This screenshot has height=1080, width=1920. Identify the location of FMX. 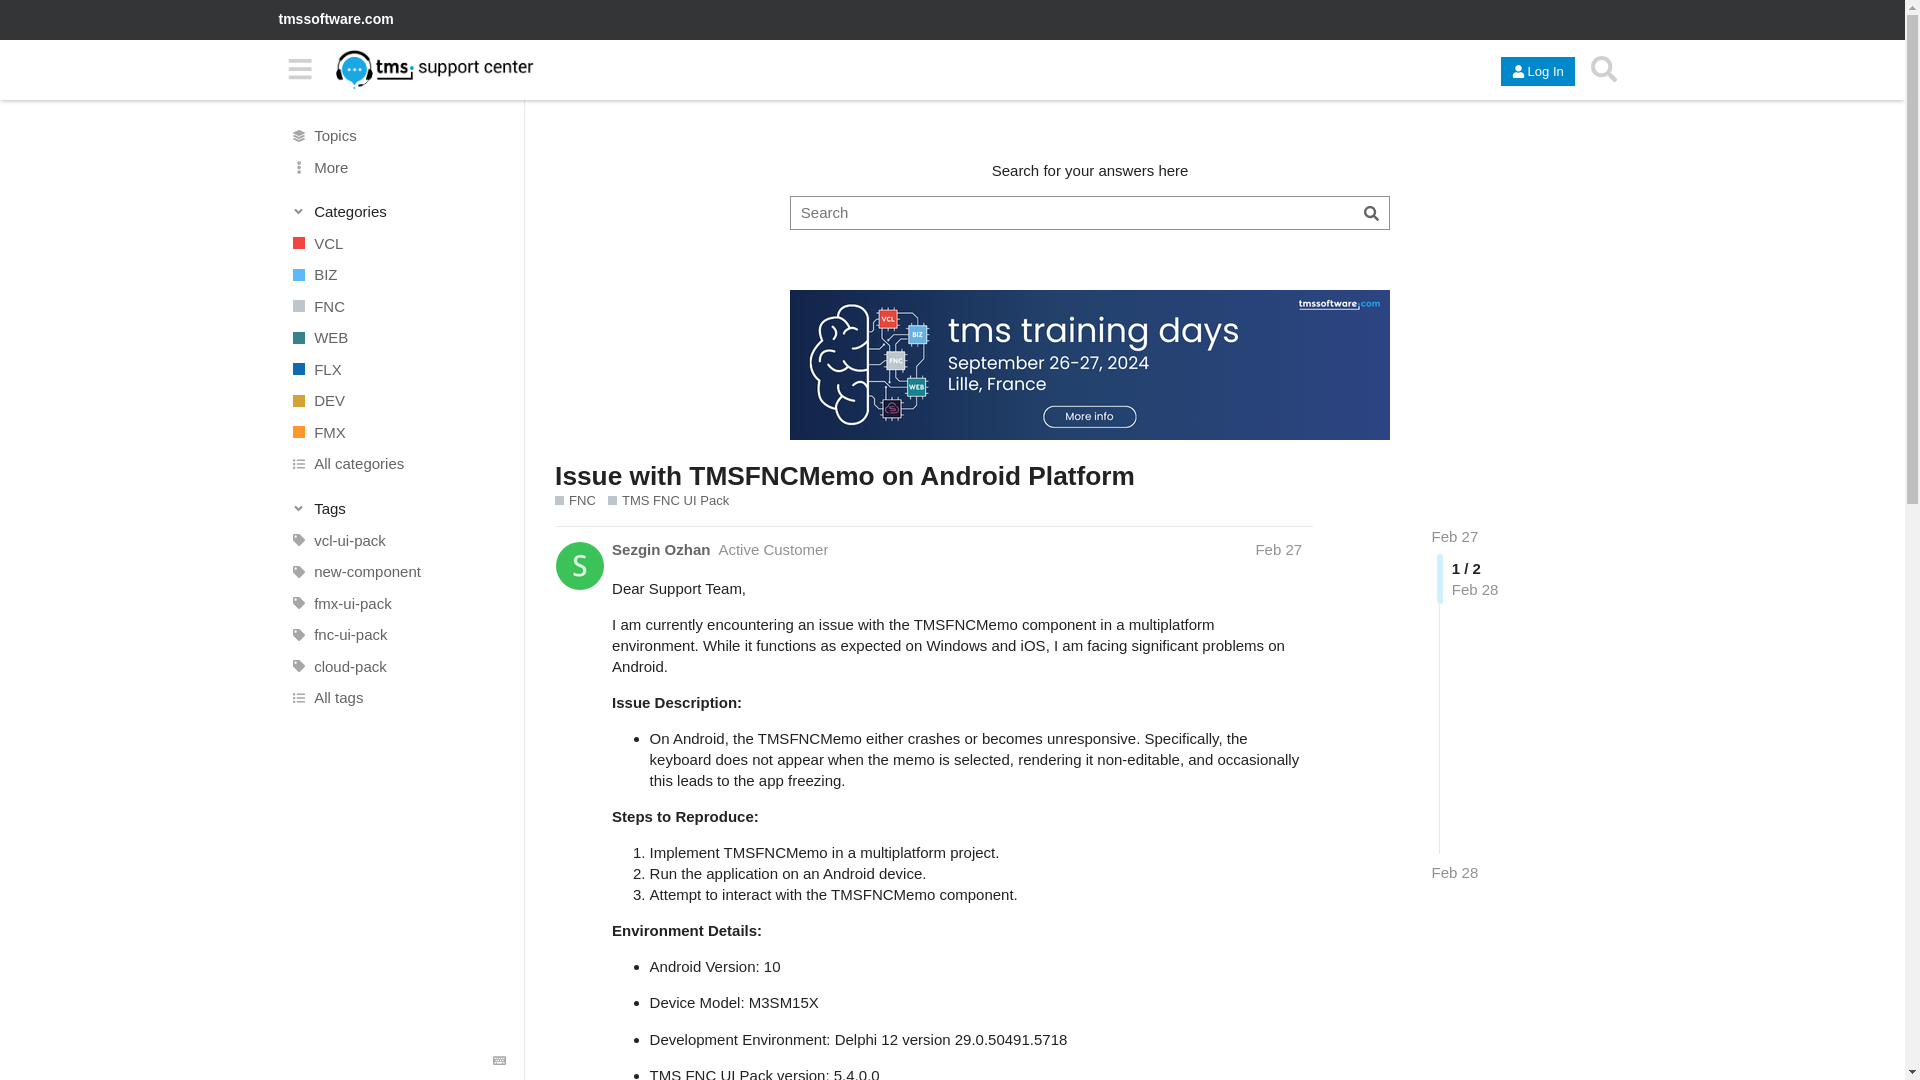
(397, 432).